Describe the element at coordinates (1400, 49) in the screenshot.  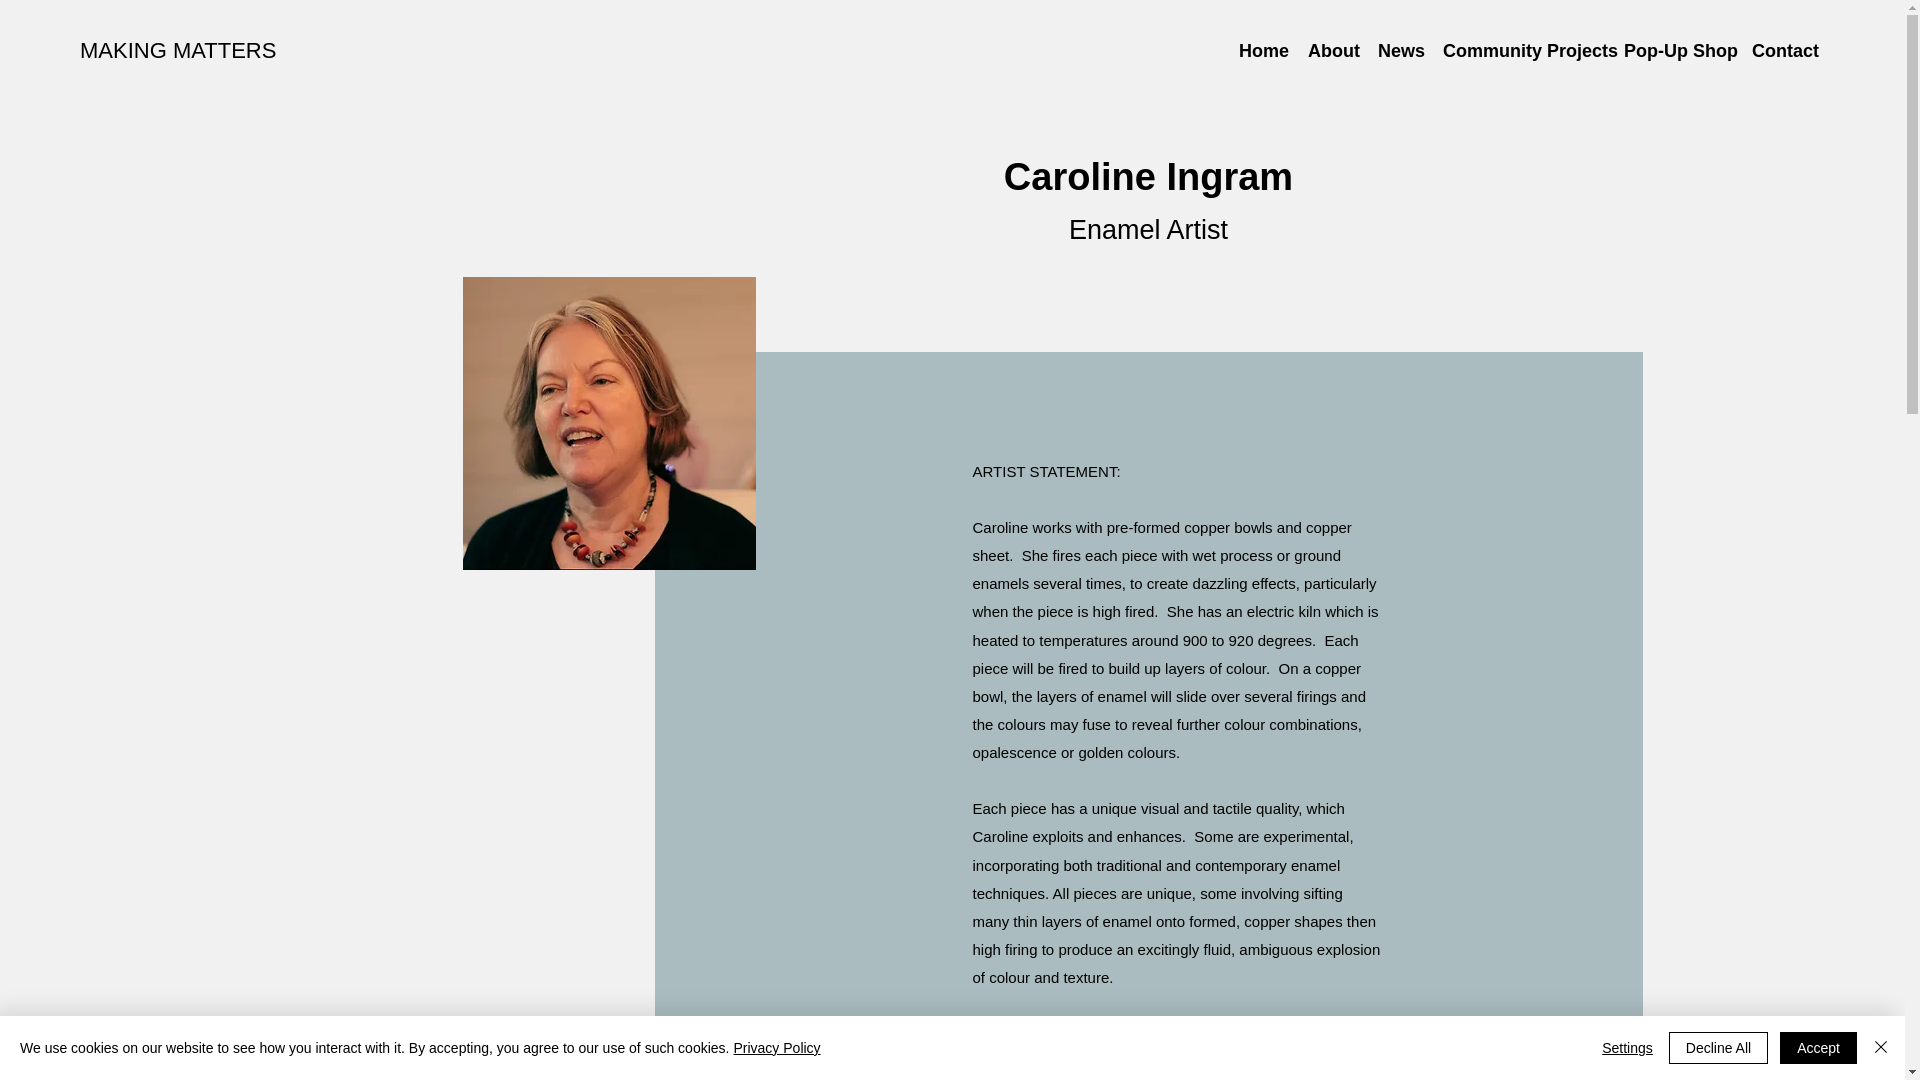
I see `News` at that location.